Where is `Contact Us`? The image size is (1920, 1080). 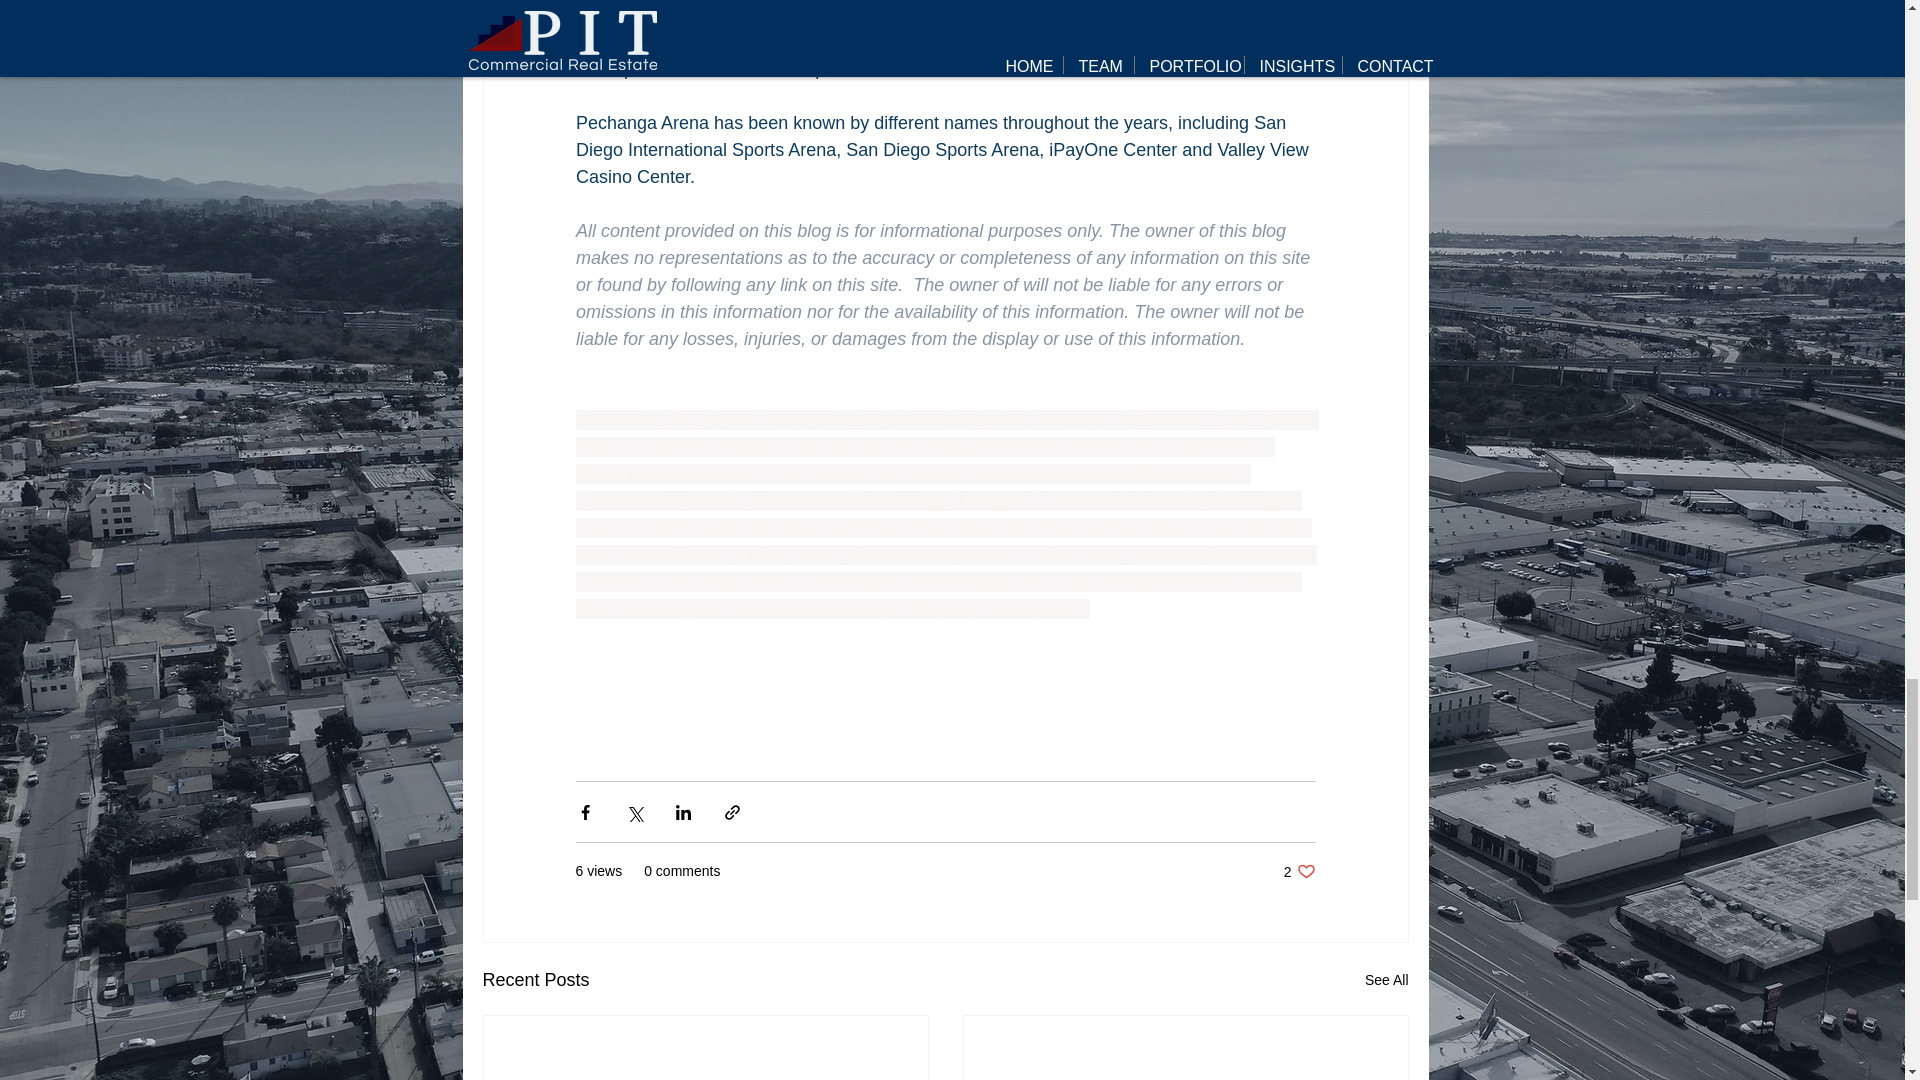
Contact Us is located at coordinates (770, 608).